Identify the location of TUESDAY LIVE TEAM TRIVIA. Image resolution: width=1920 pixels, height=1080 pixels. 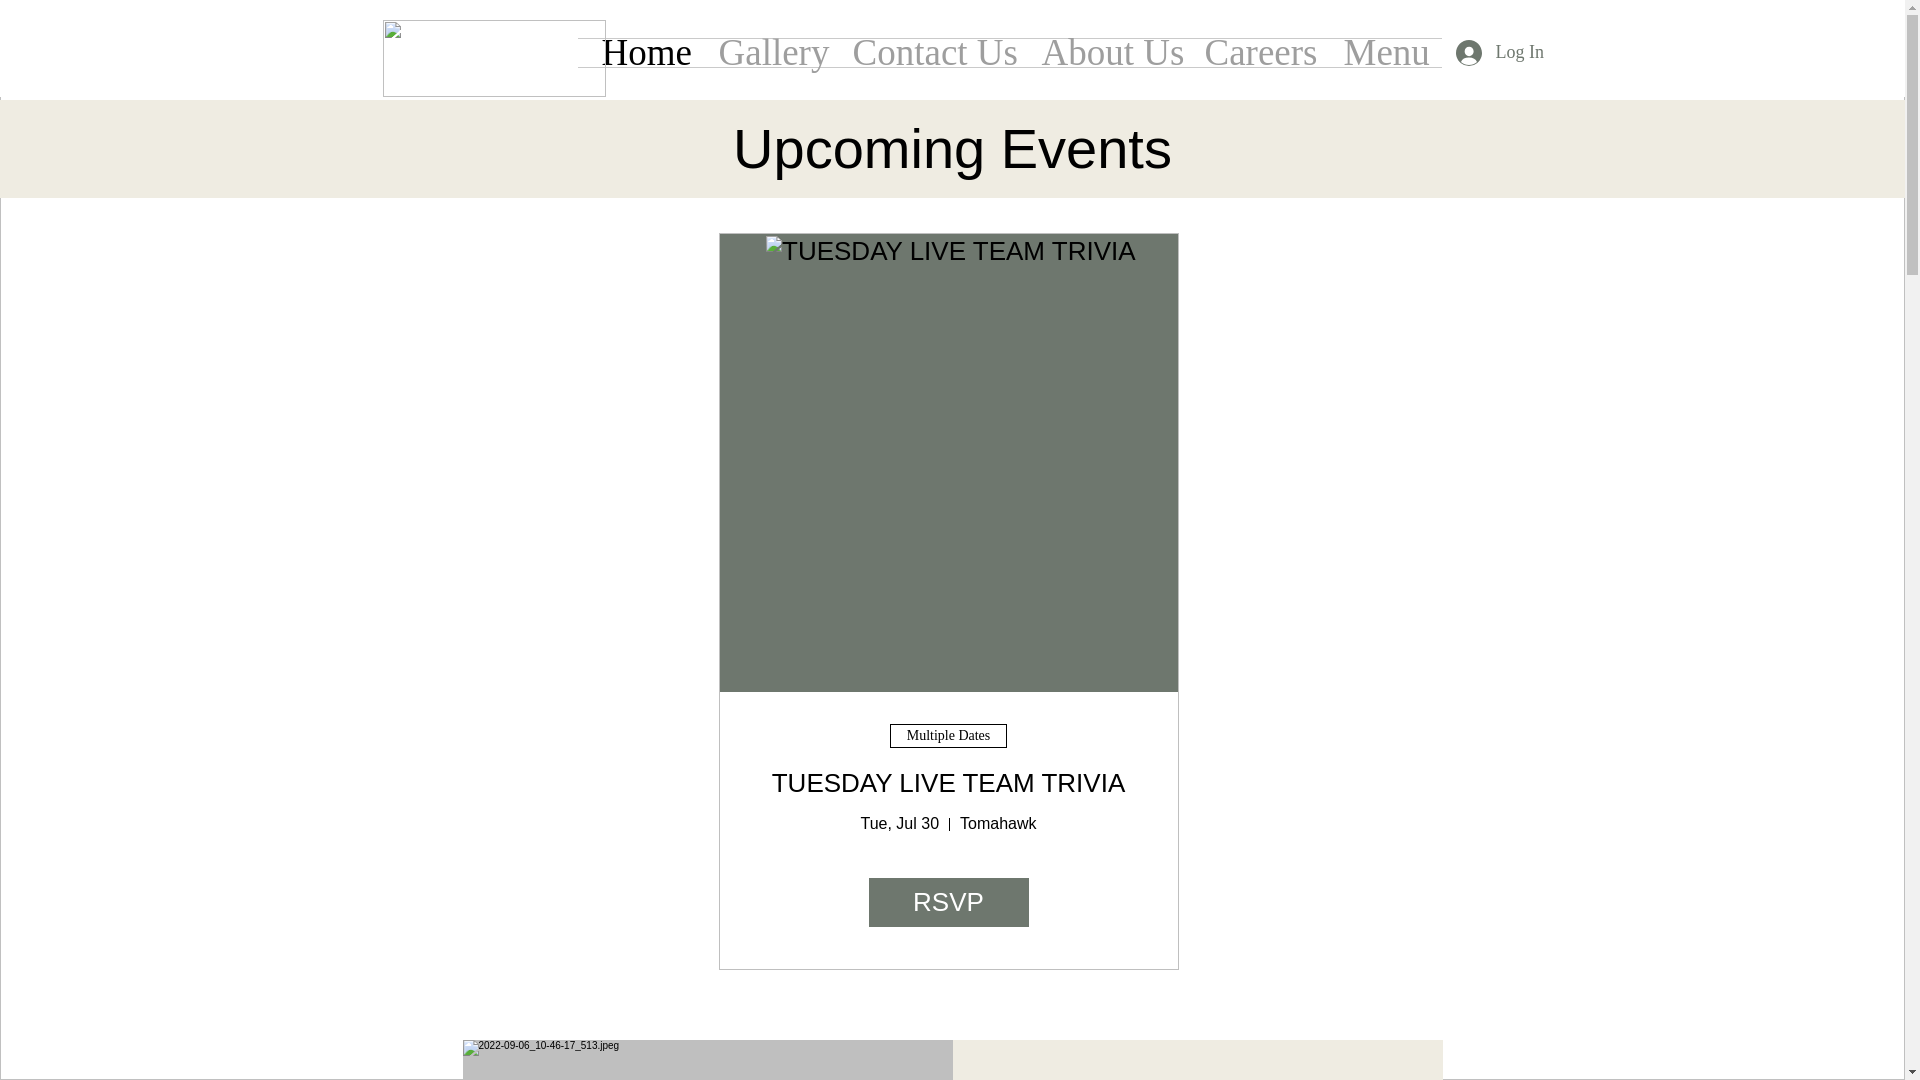
(948, 782).